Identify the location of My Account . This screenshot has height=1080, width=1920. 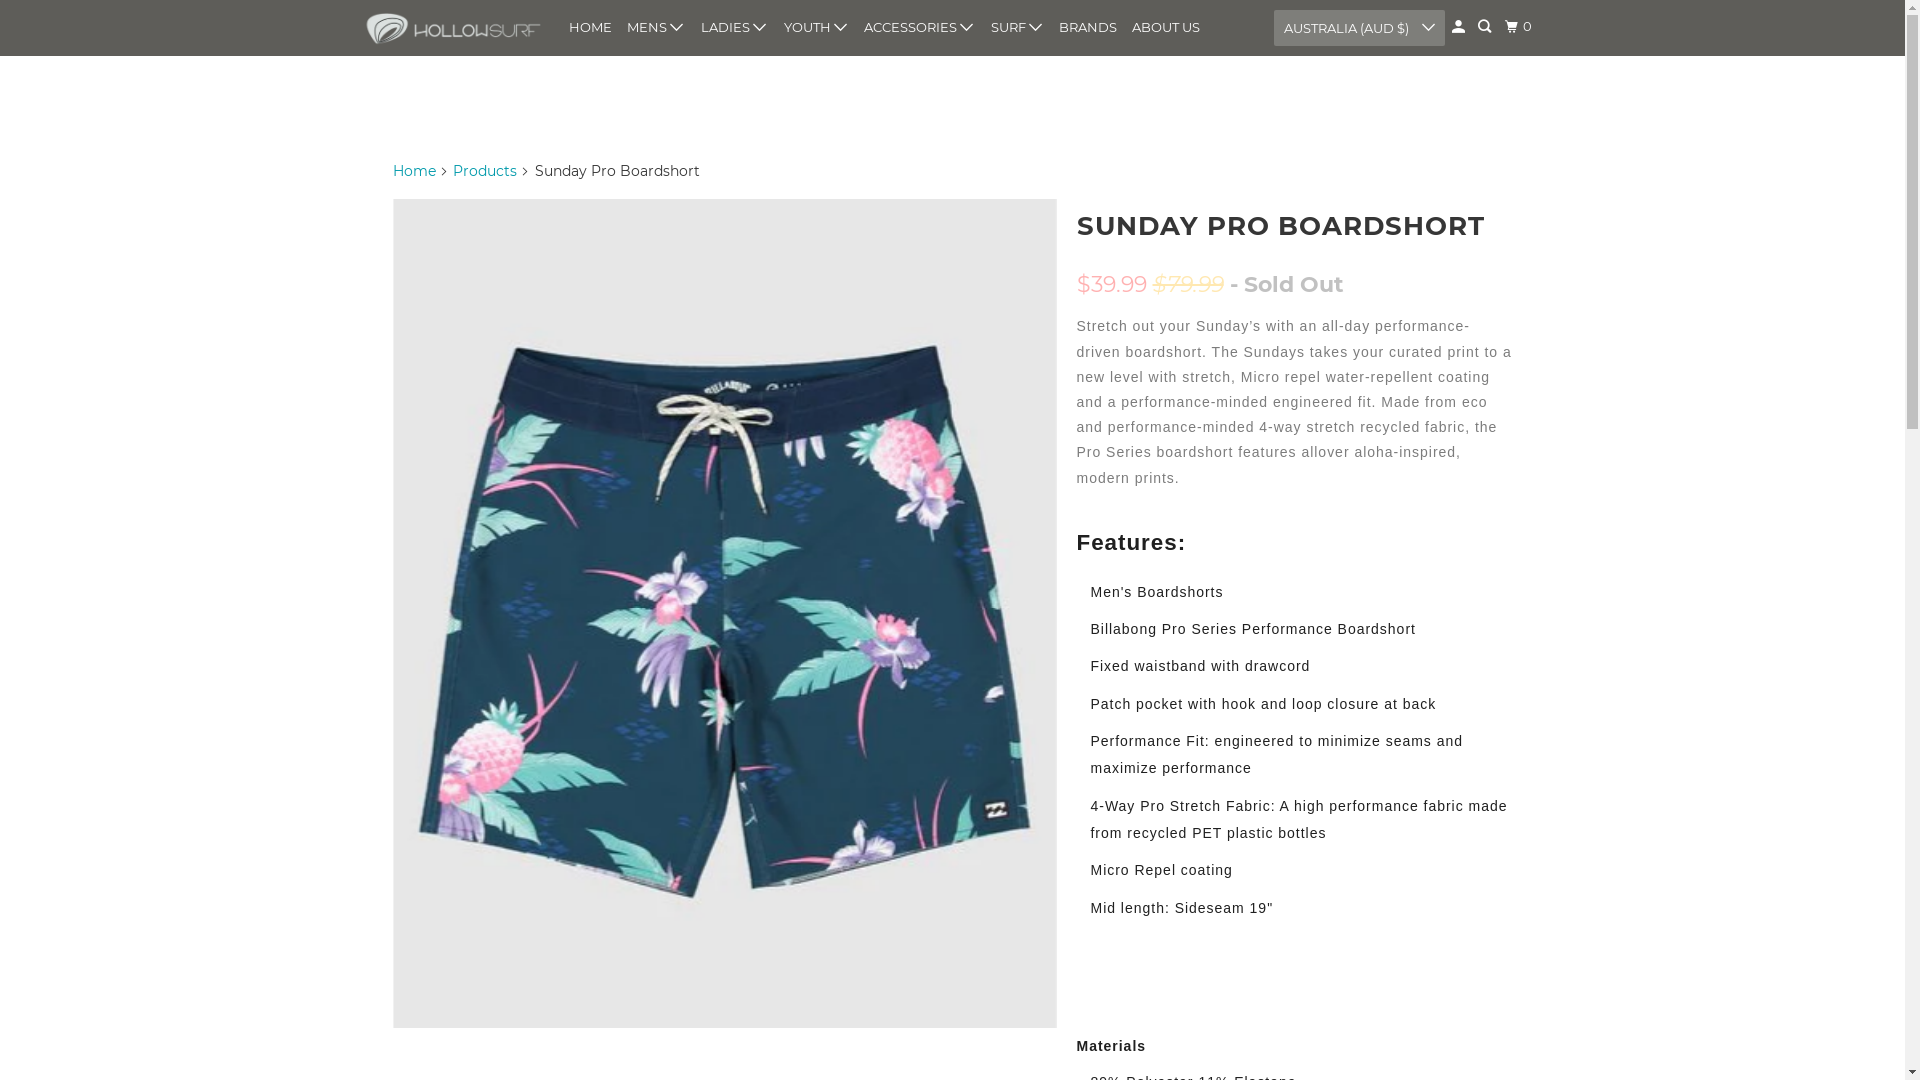
(1460, 27).